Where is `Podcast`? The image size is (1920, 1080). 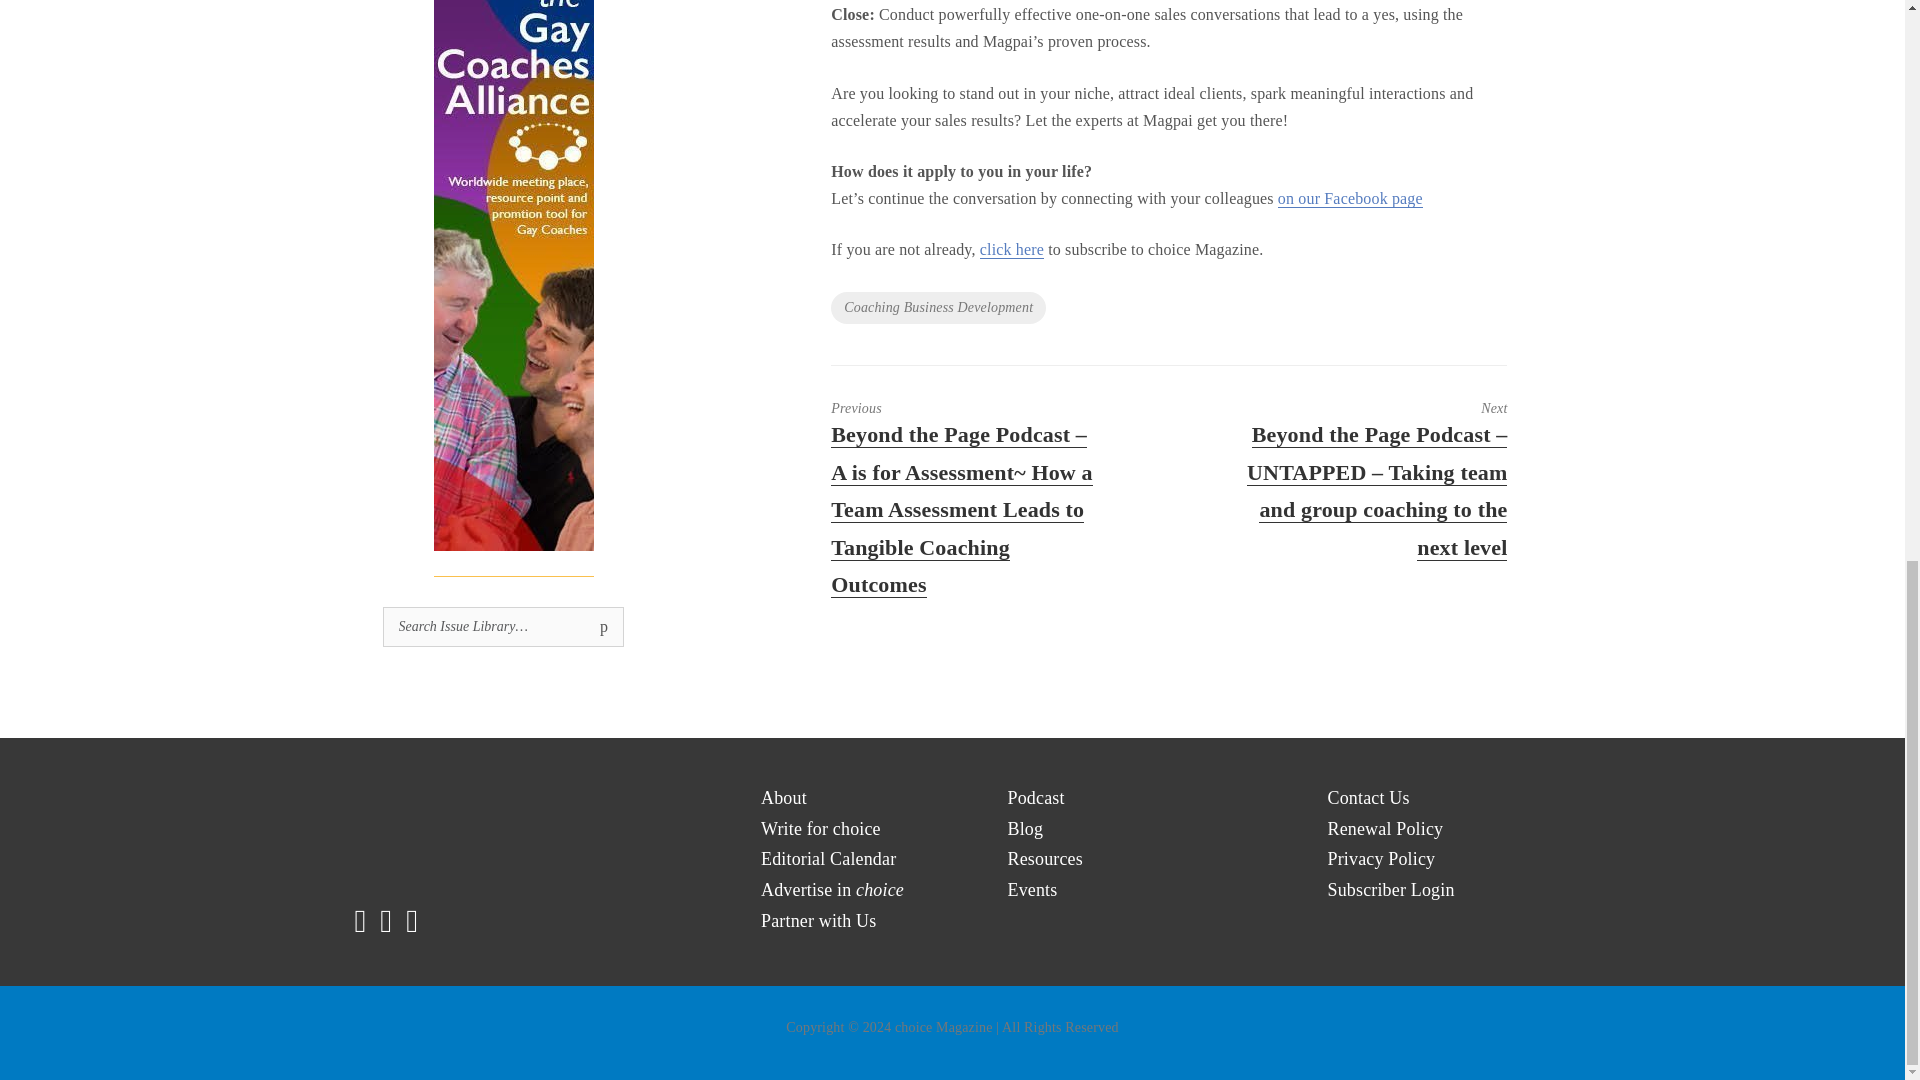 Podcast is located at coordinates (1036, 798).